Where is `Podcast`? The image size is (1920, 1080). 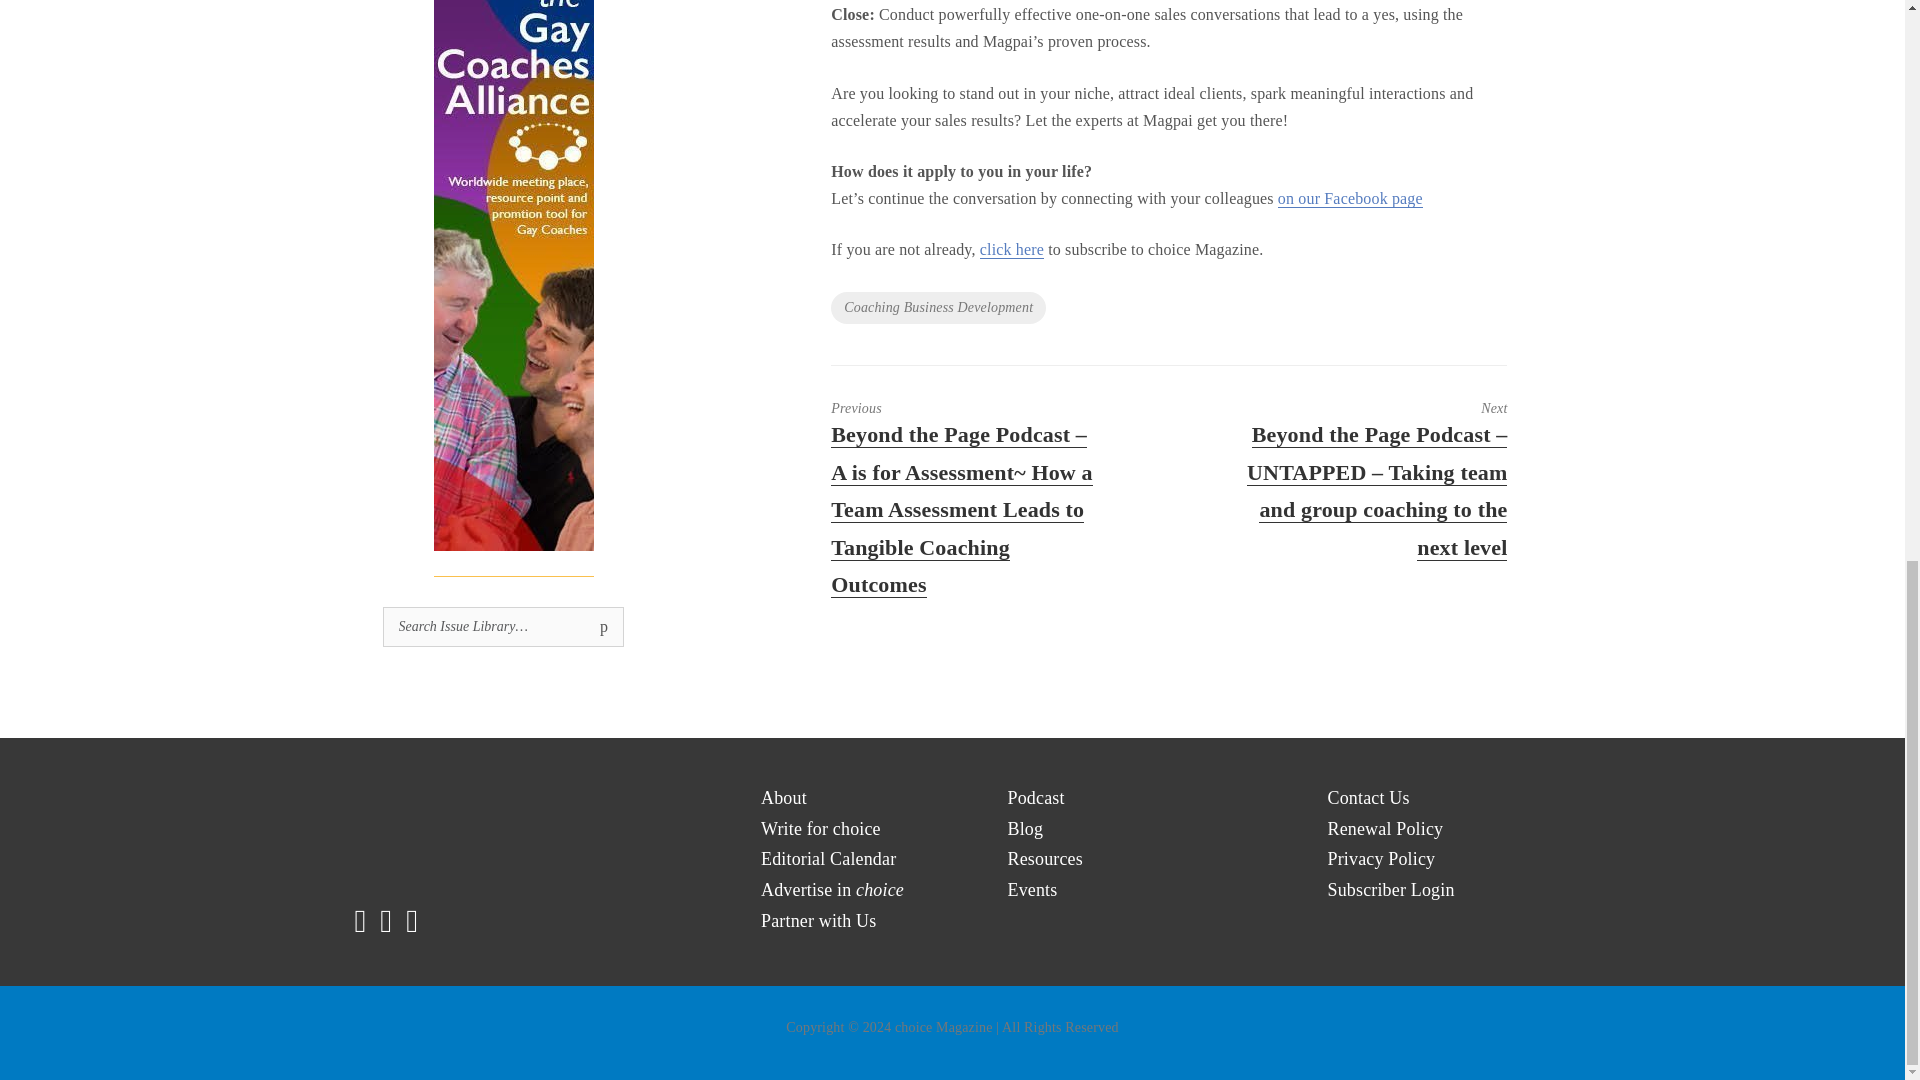 Podcast is located at coordinates (1036, 798).